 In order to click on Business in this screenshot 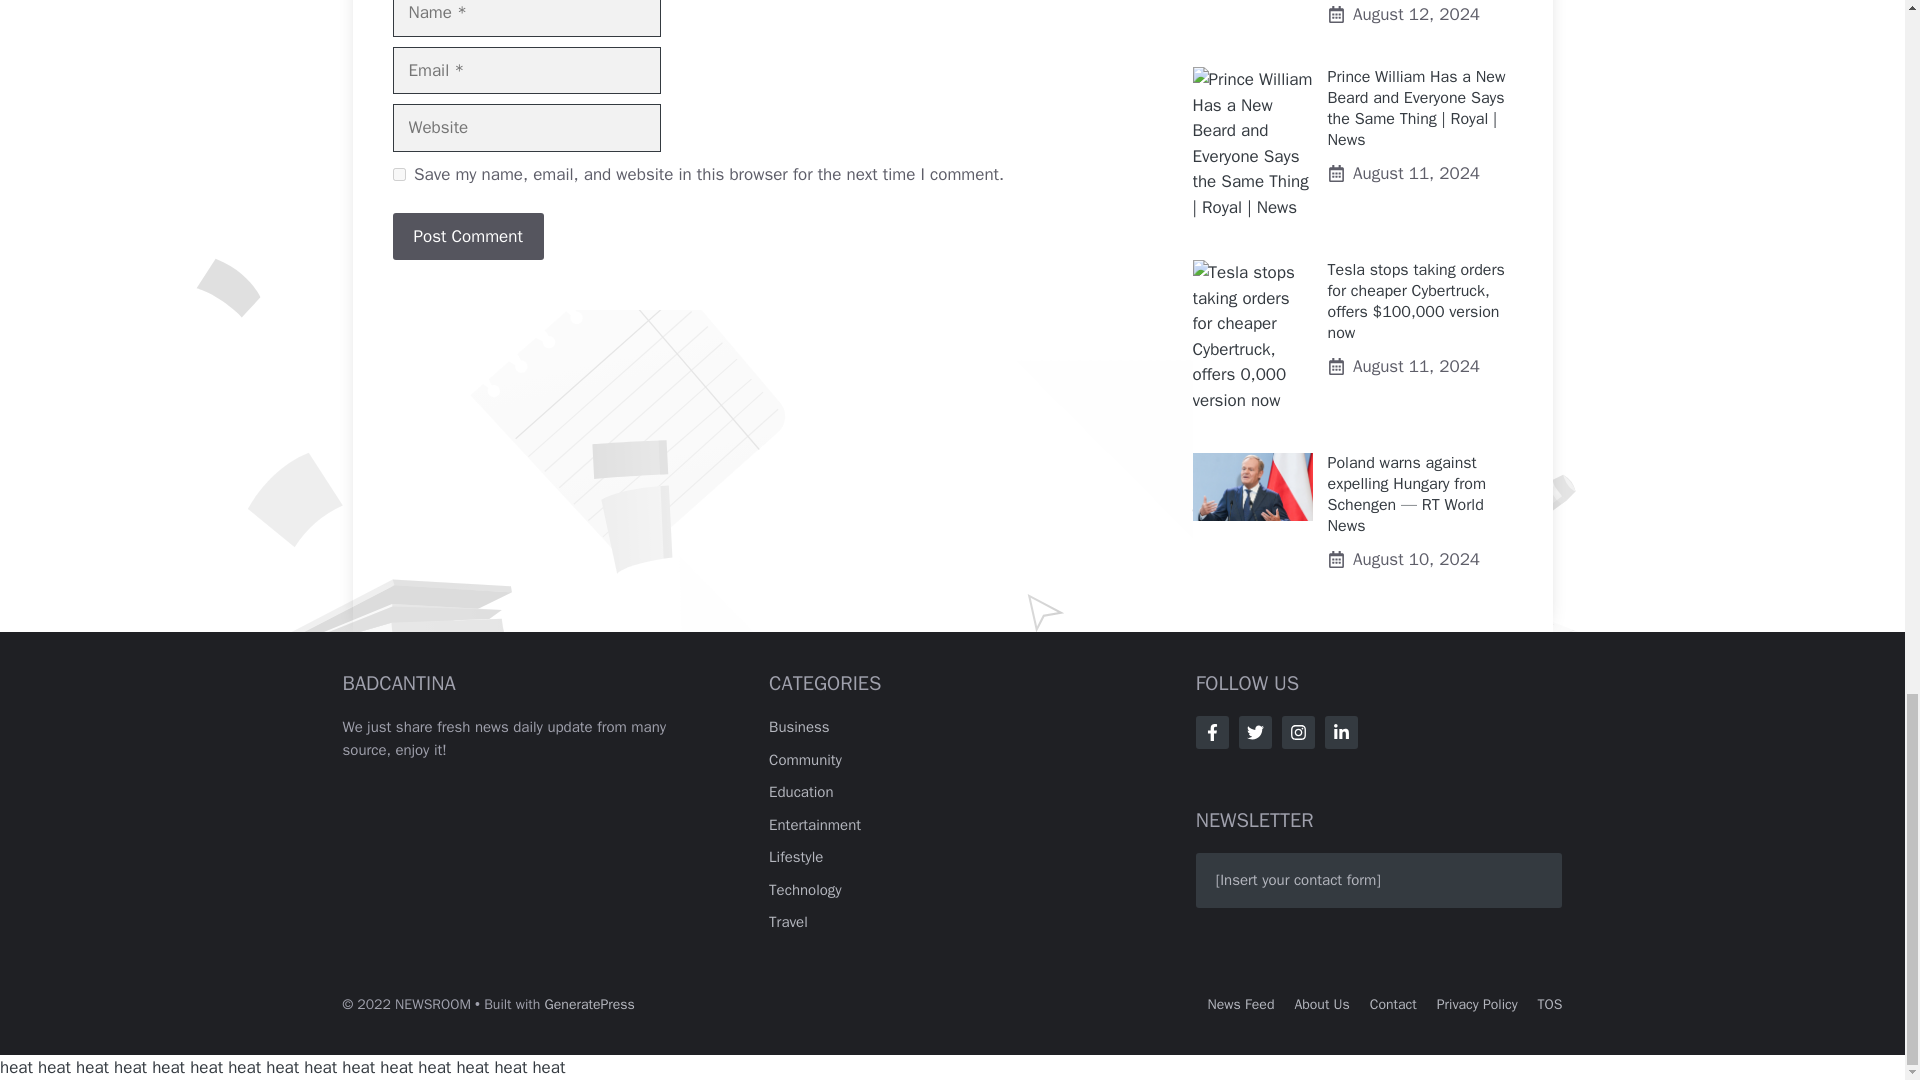, I will do `click(799, 726)`.